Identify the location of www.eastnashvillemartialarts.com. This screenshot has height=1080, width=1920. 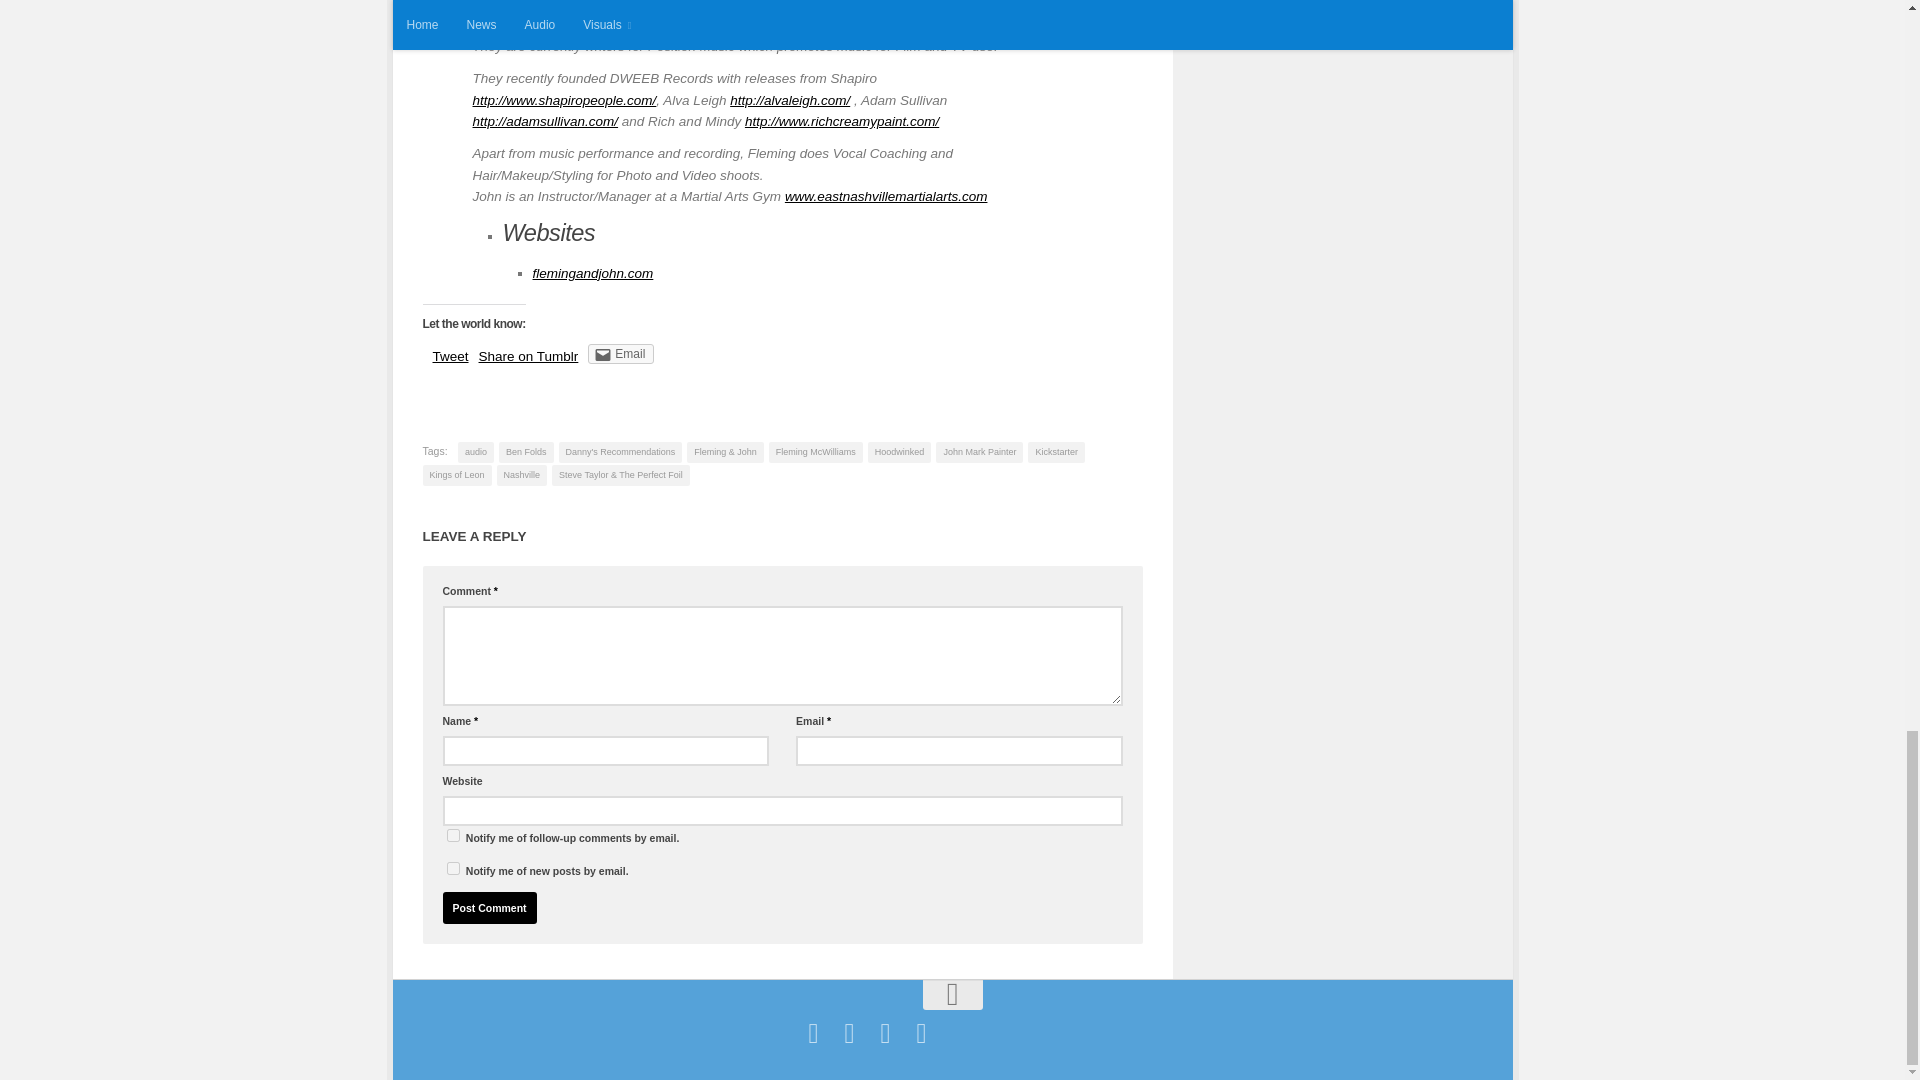
(886, 196).